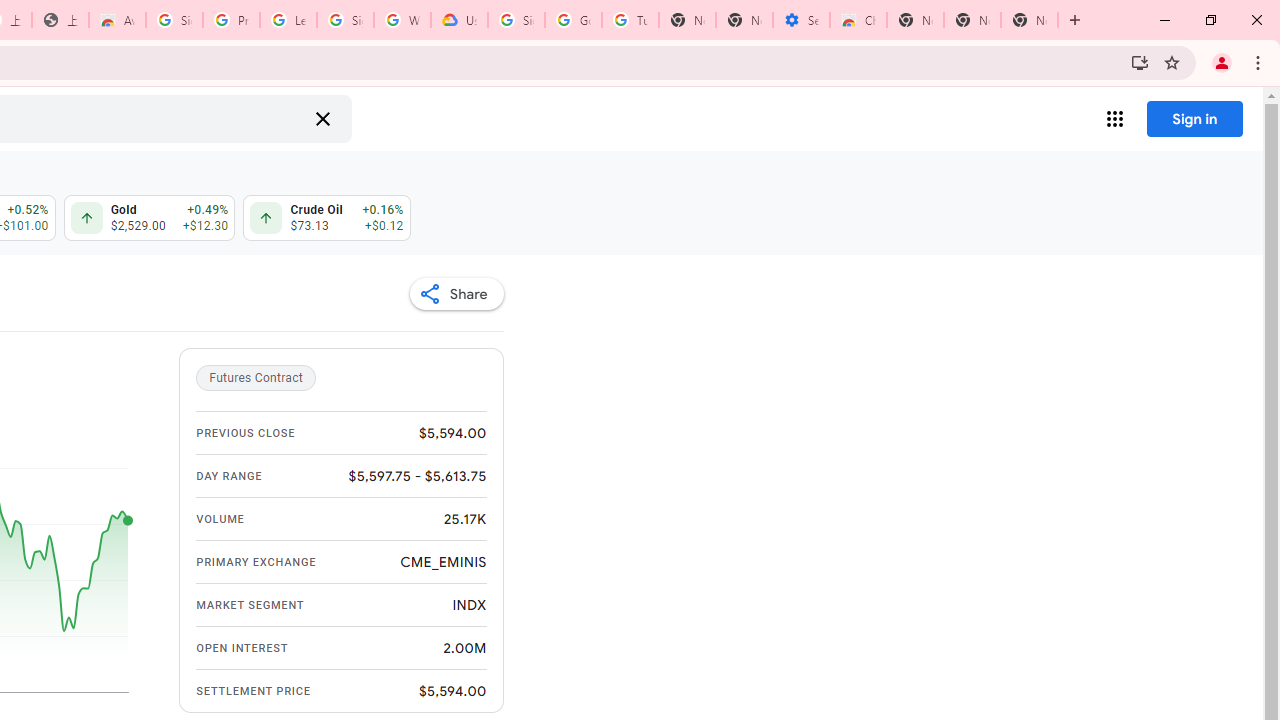  What do you see at coordinates (174, 20) in the screenshot?
I see `Sign in - Google Accounts` at bounding box center [174, 20].